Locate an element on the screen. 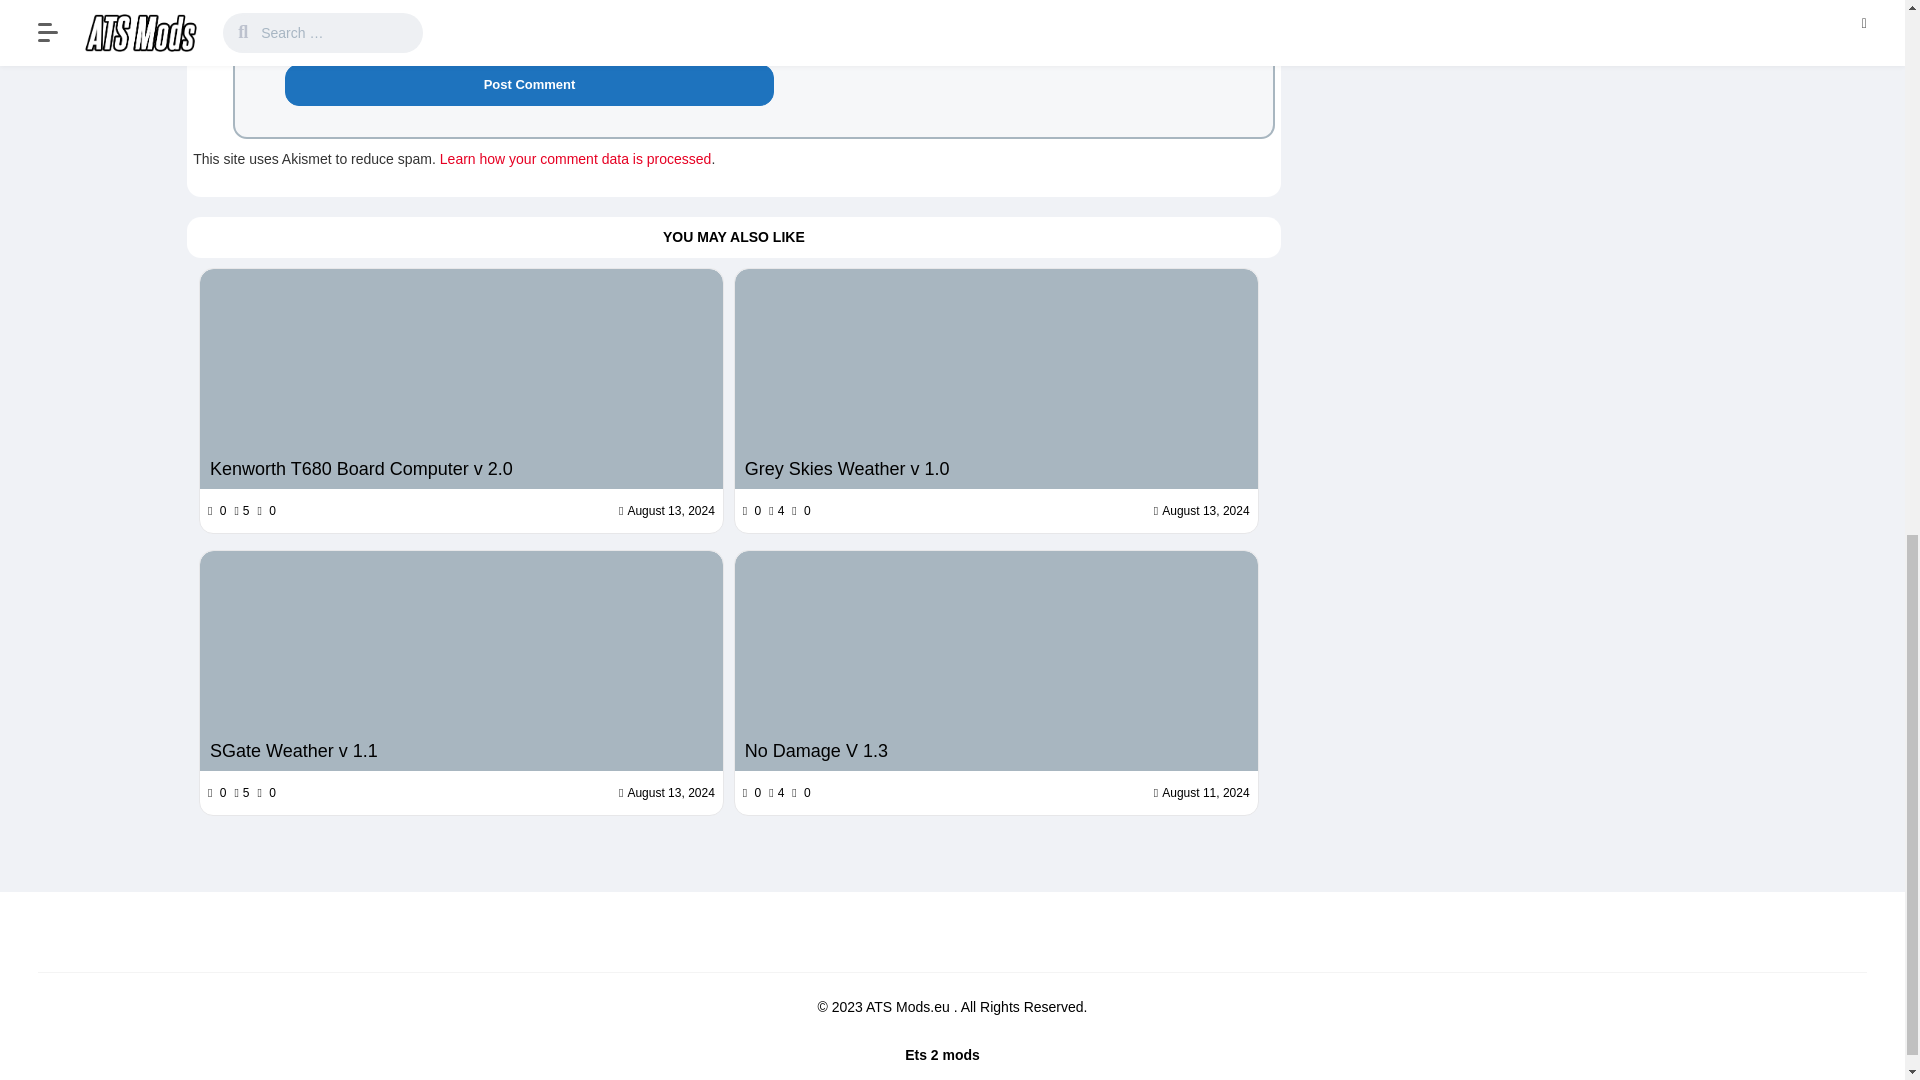 The image size is (1920, 1080). Grey Skies Weather v 1.0 is located at coordinates (996, 468).